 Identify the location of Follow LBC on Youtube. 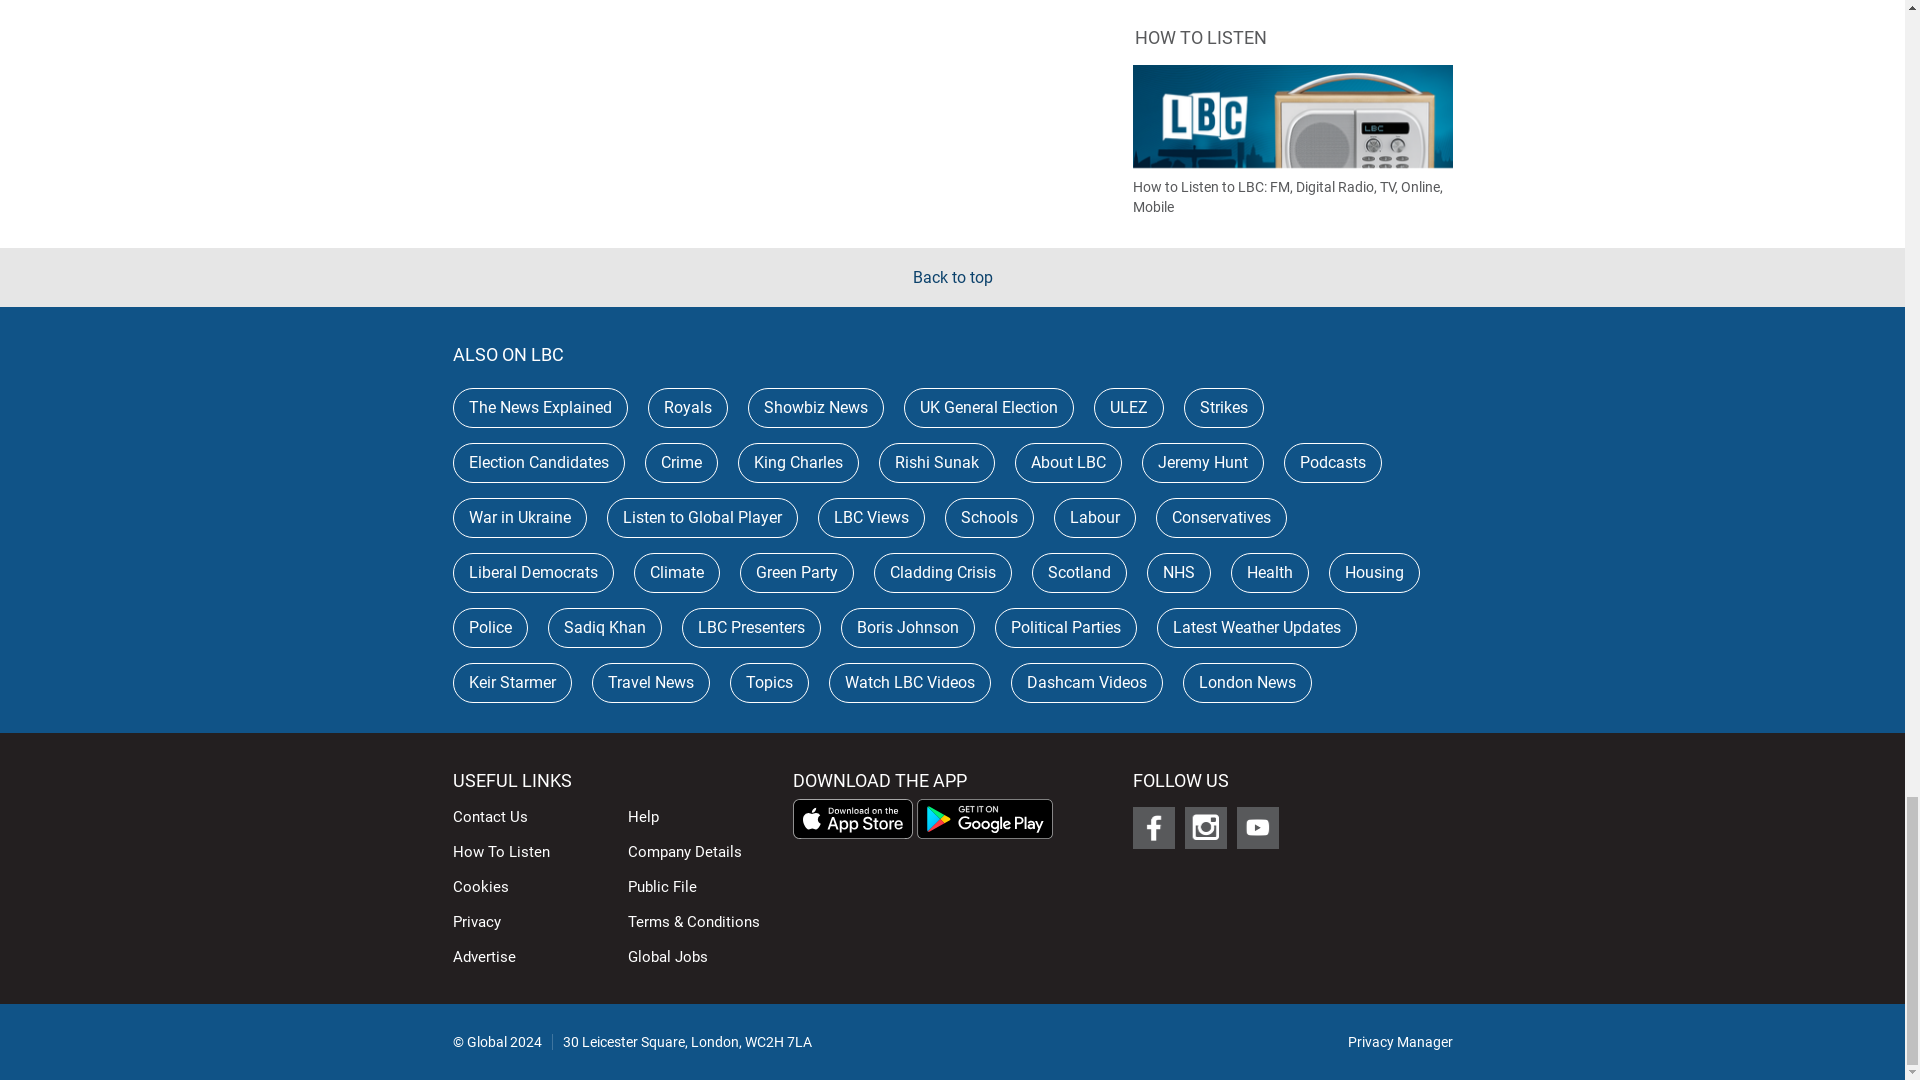
(1257, 827).